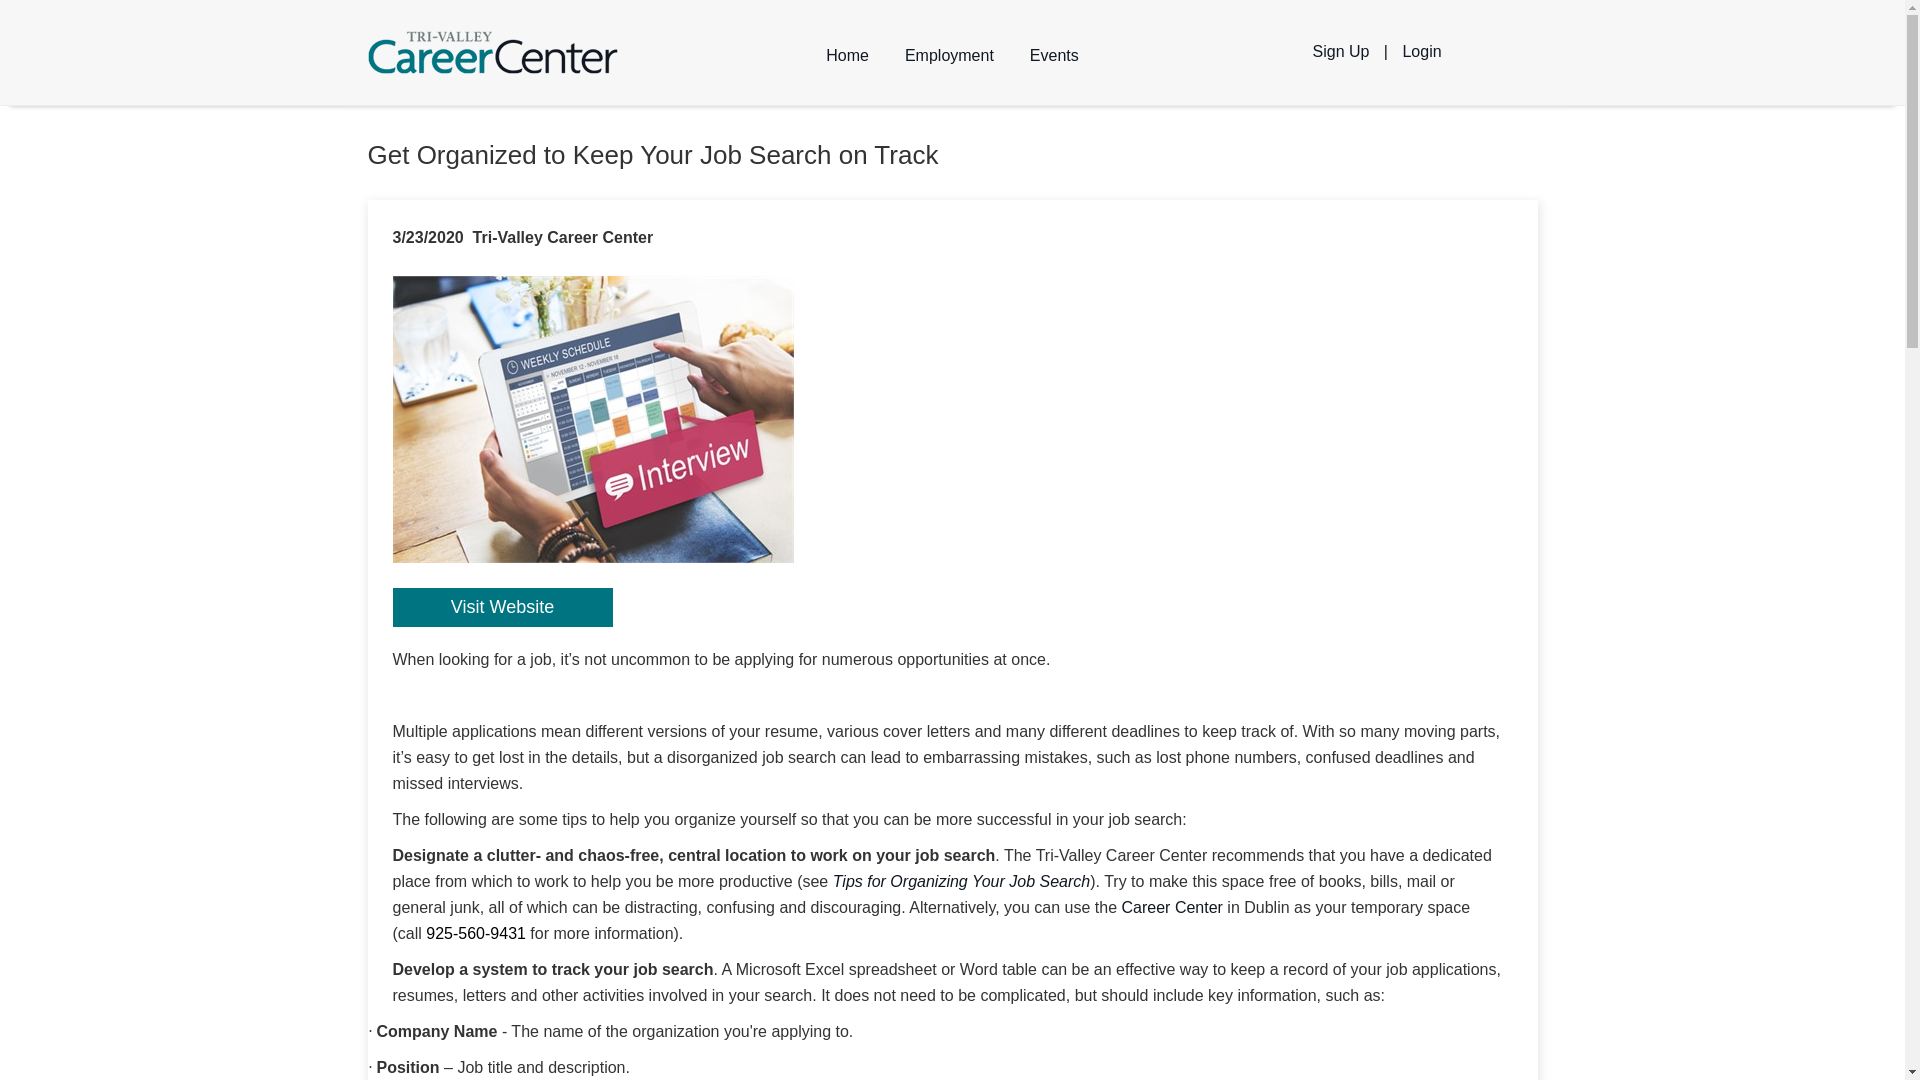  What do you see at coordinates (1422, 52) in the screenshot?
I see `Login` at bounding box center [1422, 52].